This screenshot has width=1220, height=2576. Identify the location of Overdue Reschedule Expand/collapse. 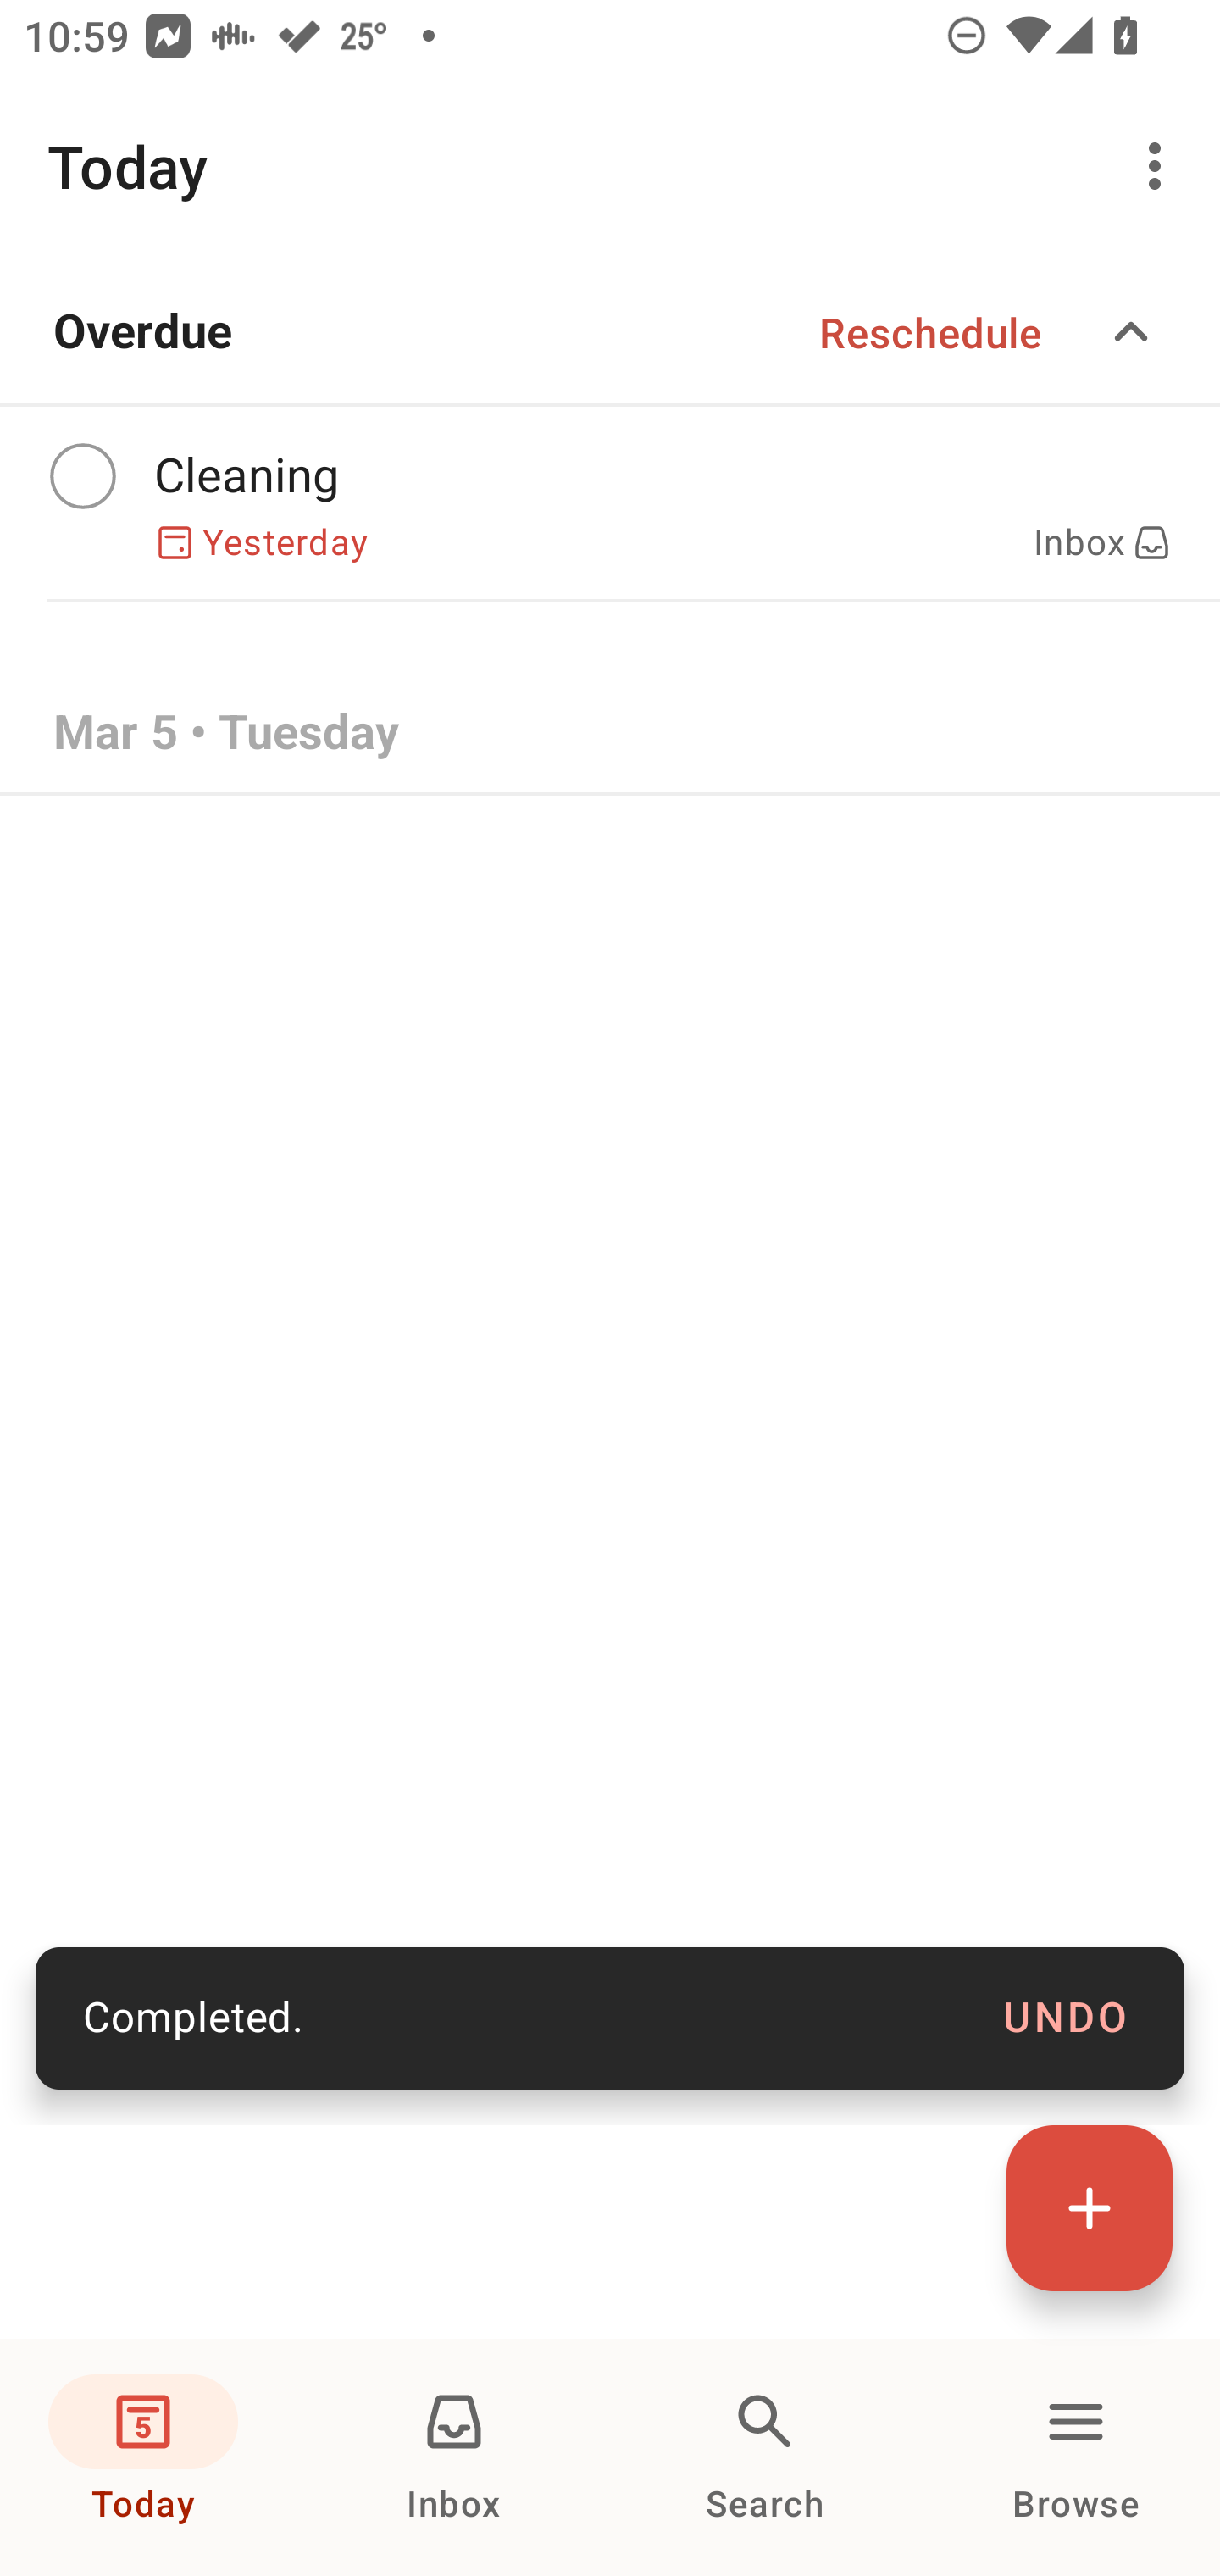
(610, 332).